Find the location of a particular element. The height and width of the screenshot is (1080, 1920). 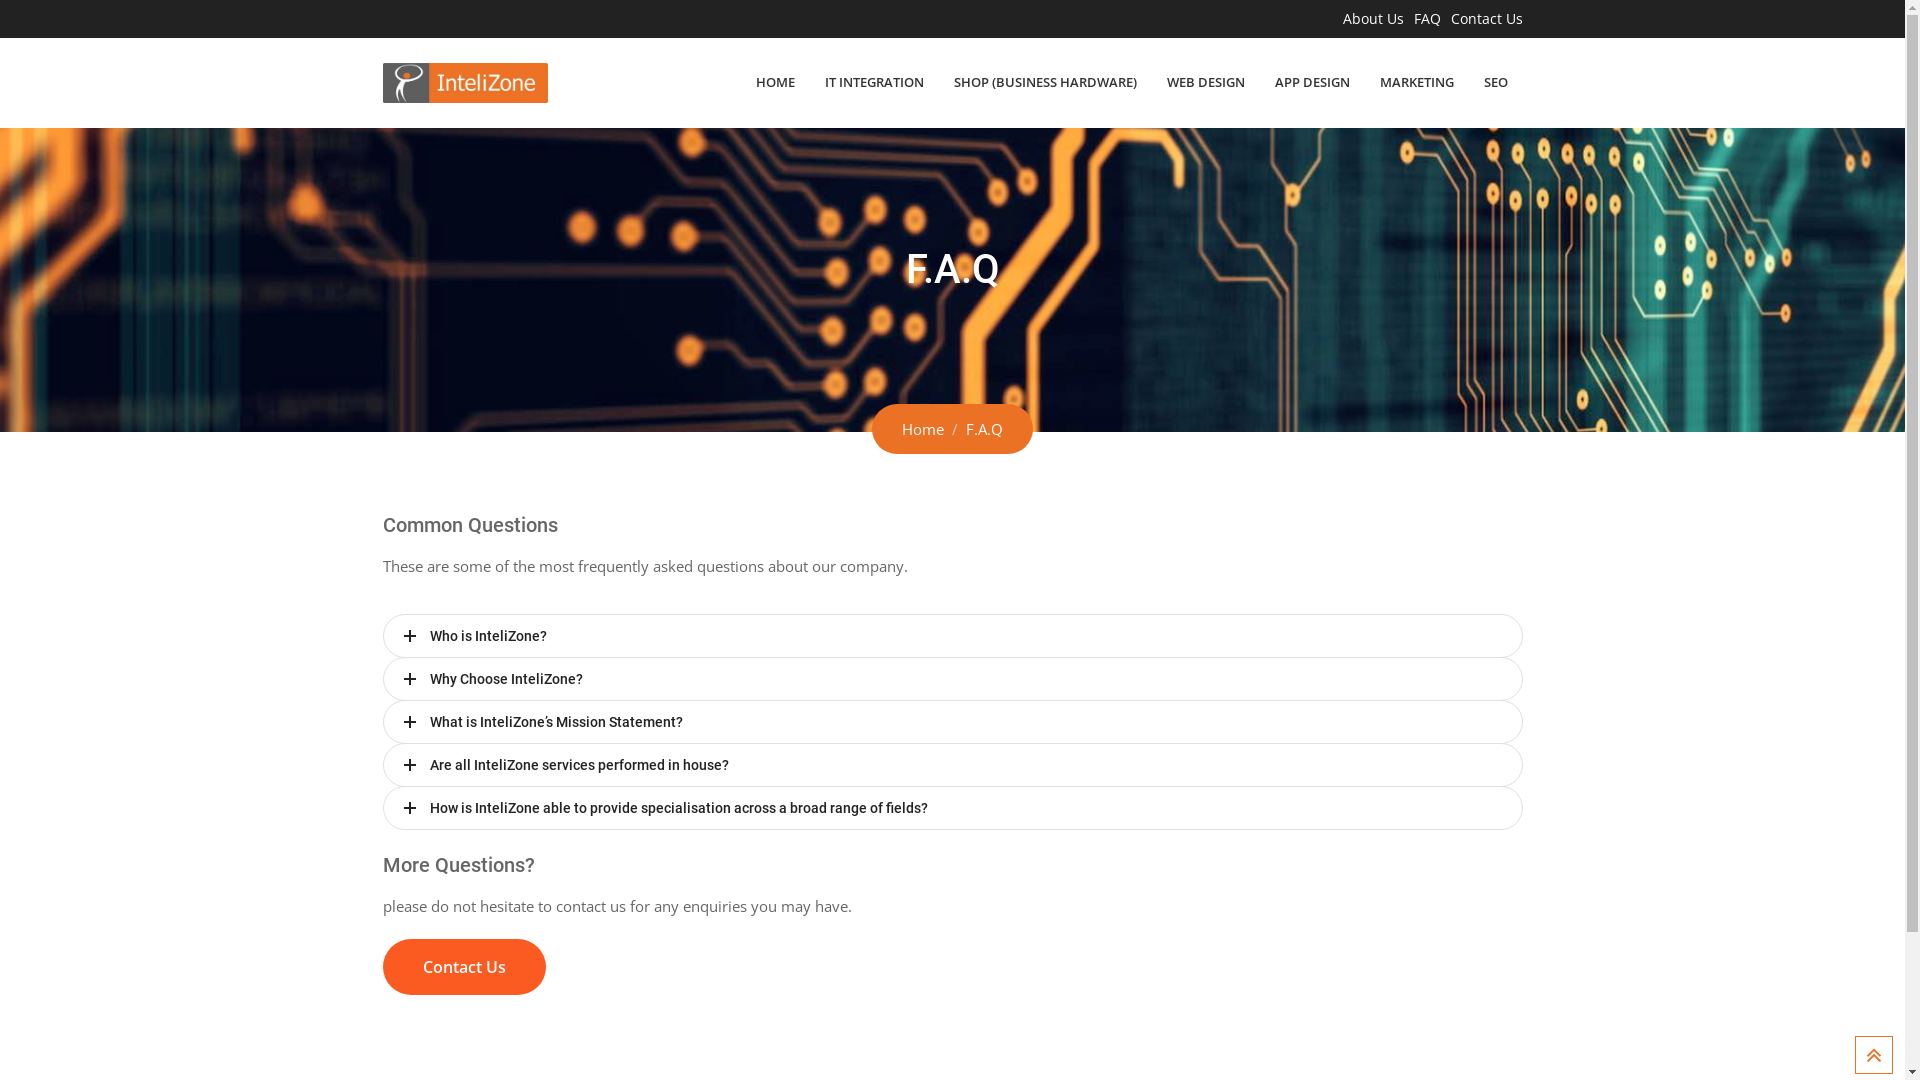

FAQ is located at coordinates (1428, 19).